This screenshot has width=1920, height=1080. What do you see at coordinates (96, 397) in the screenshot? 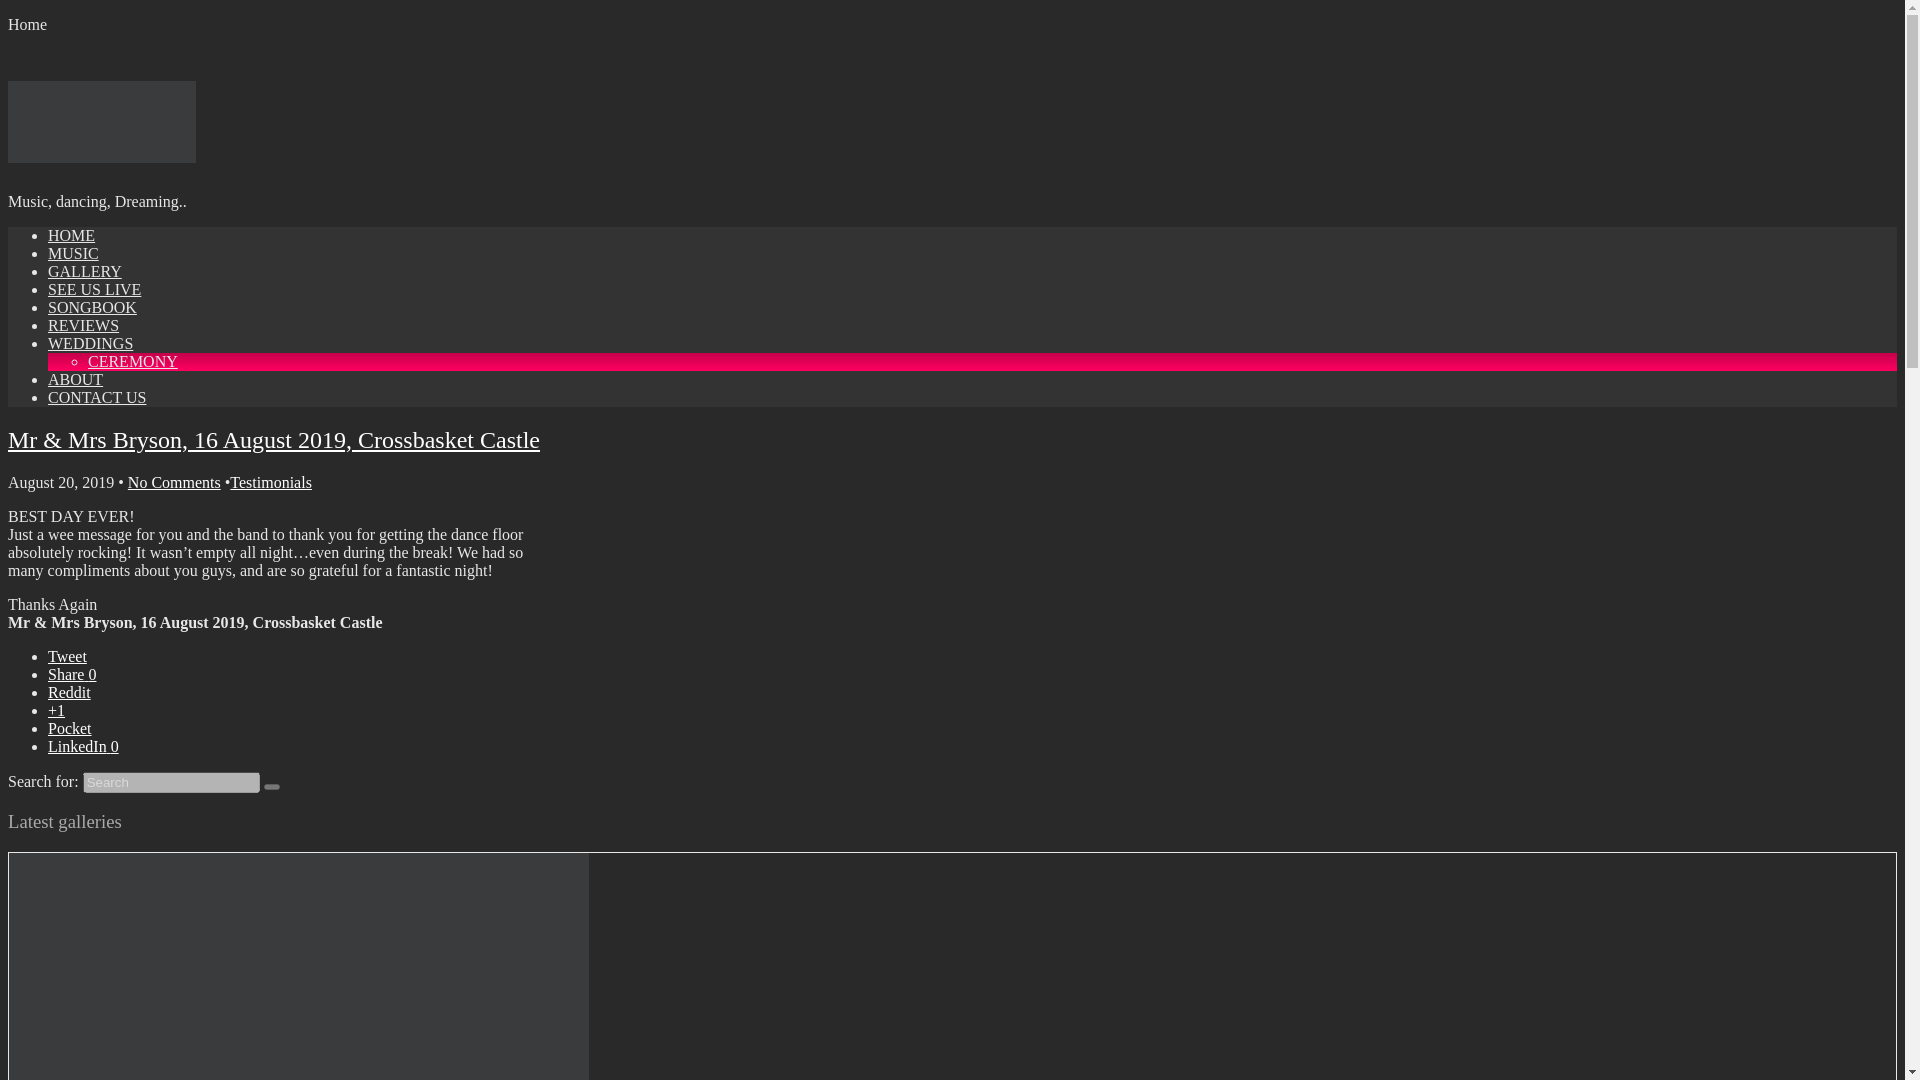
I see `CONTACT US` at bounding box center [96, 397].